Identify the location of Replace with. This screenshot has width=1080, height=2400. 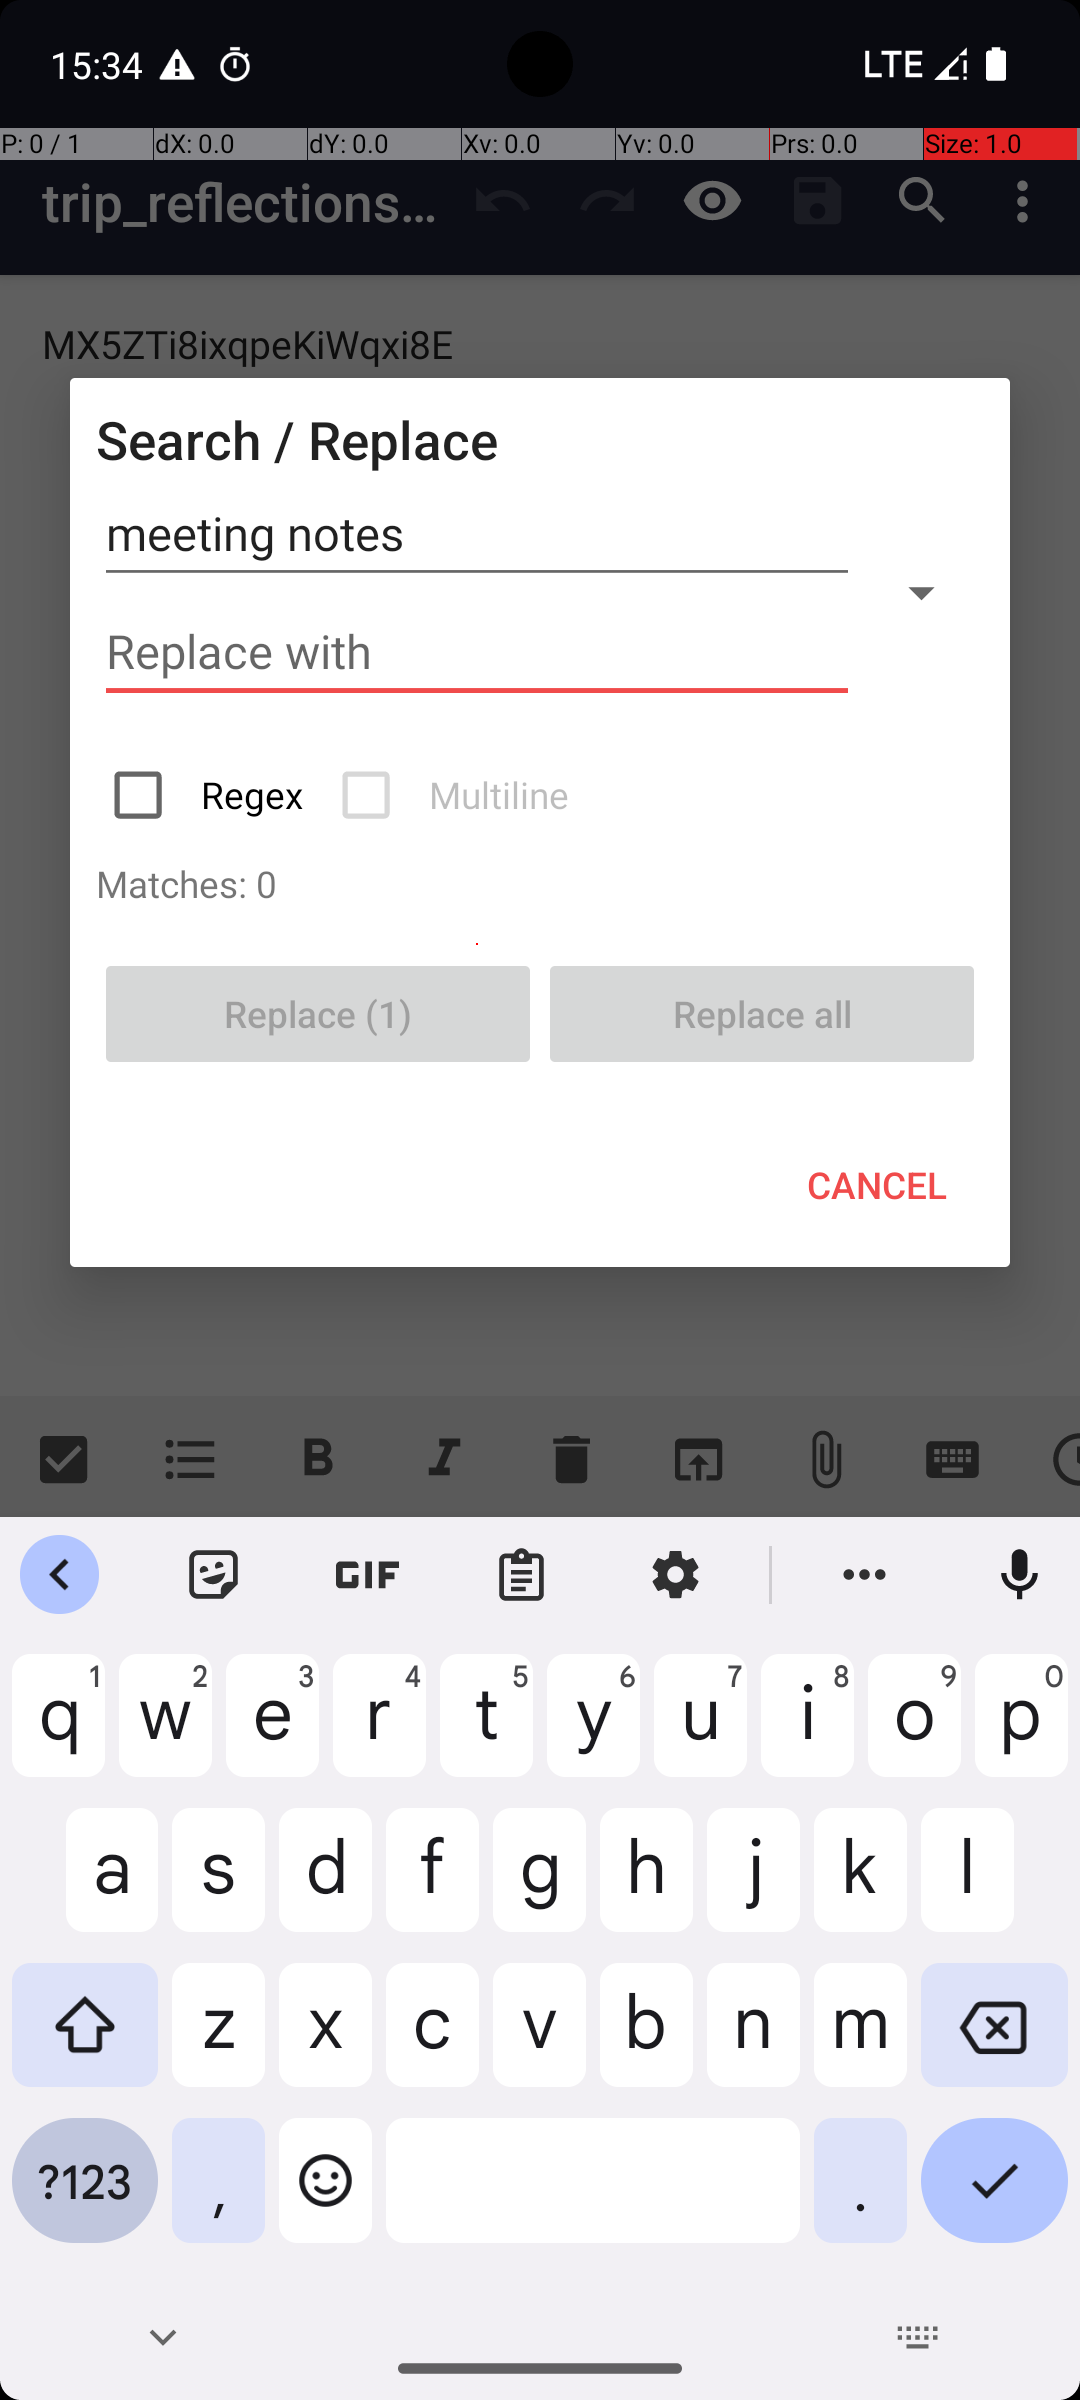
(477, 652).